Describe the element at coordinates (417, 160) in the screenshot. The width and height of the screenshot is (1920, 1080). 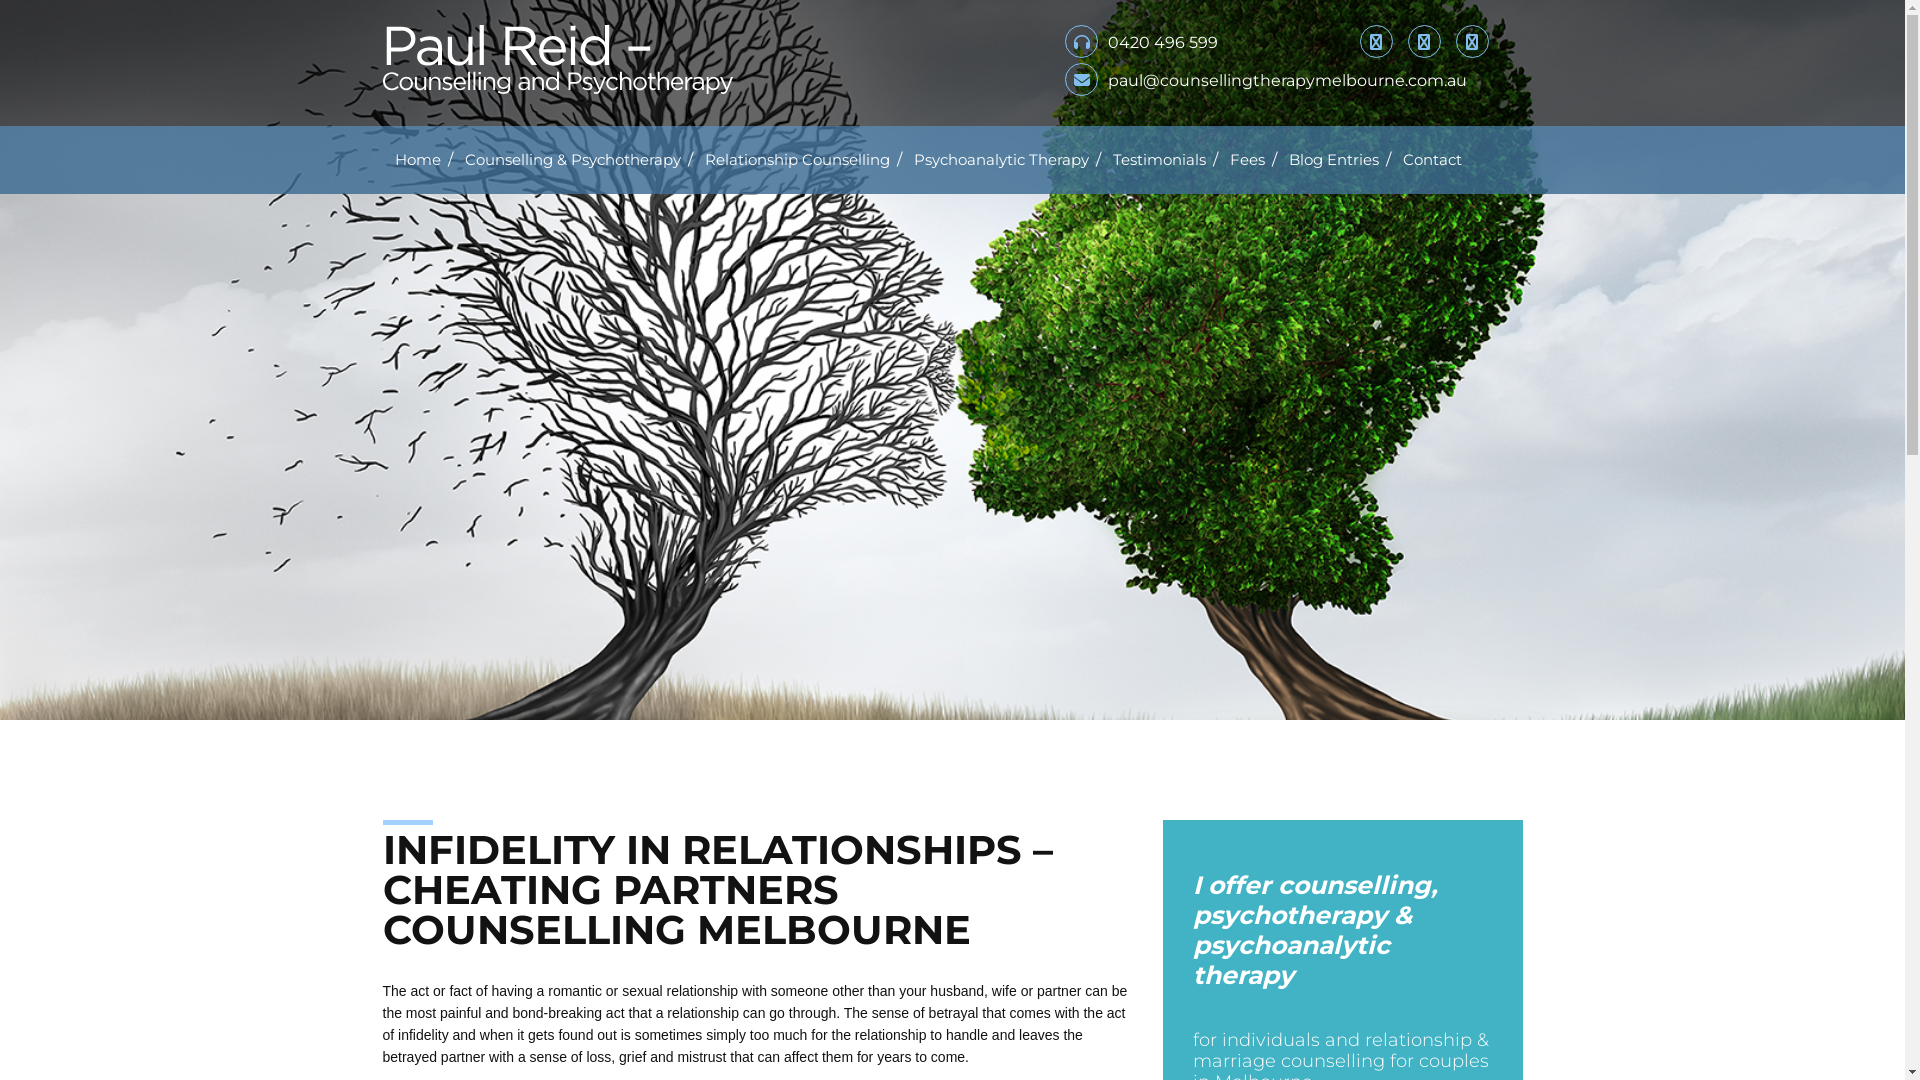
I see `Home` at that location.